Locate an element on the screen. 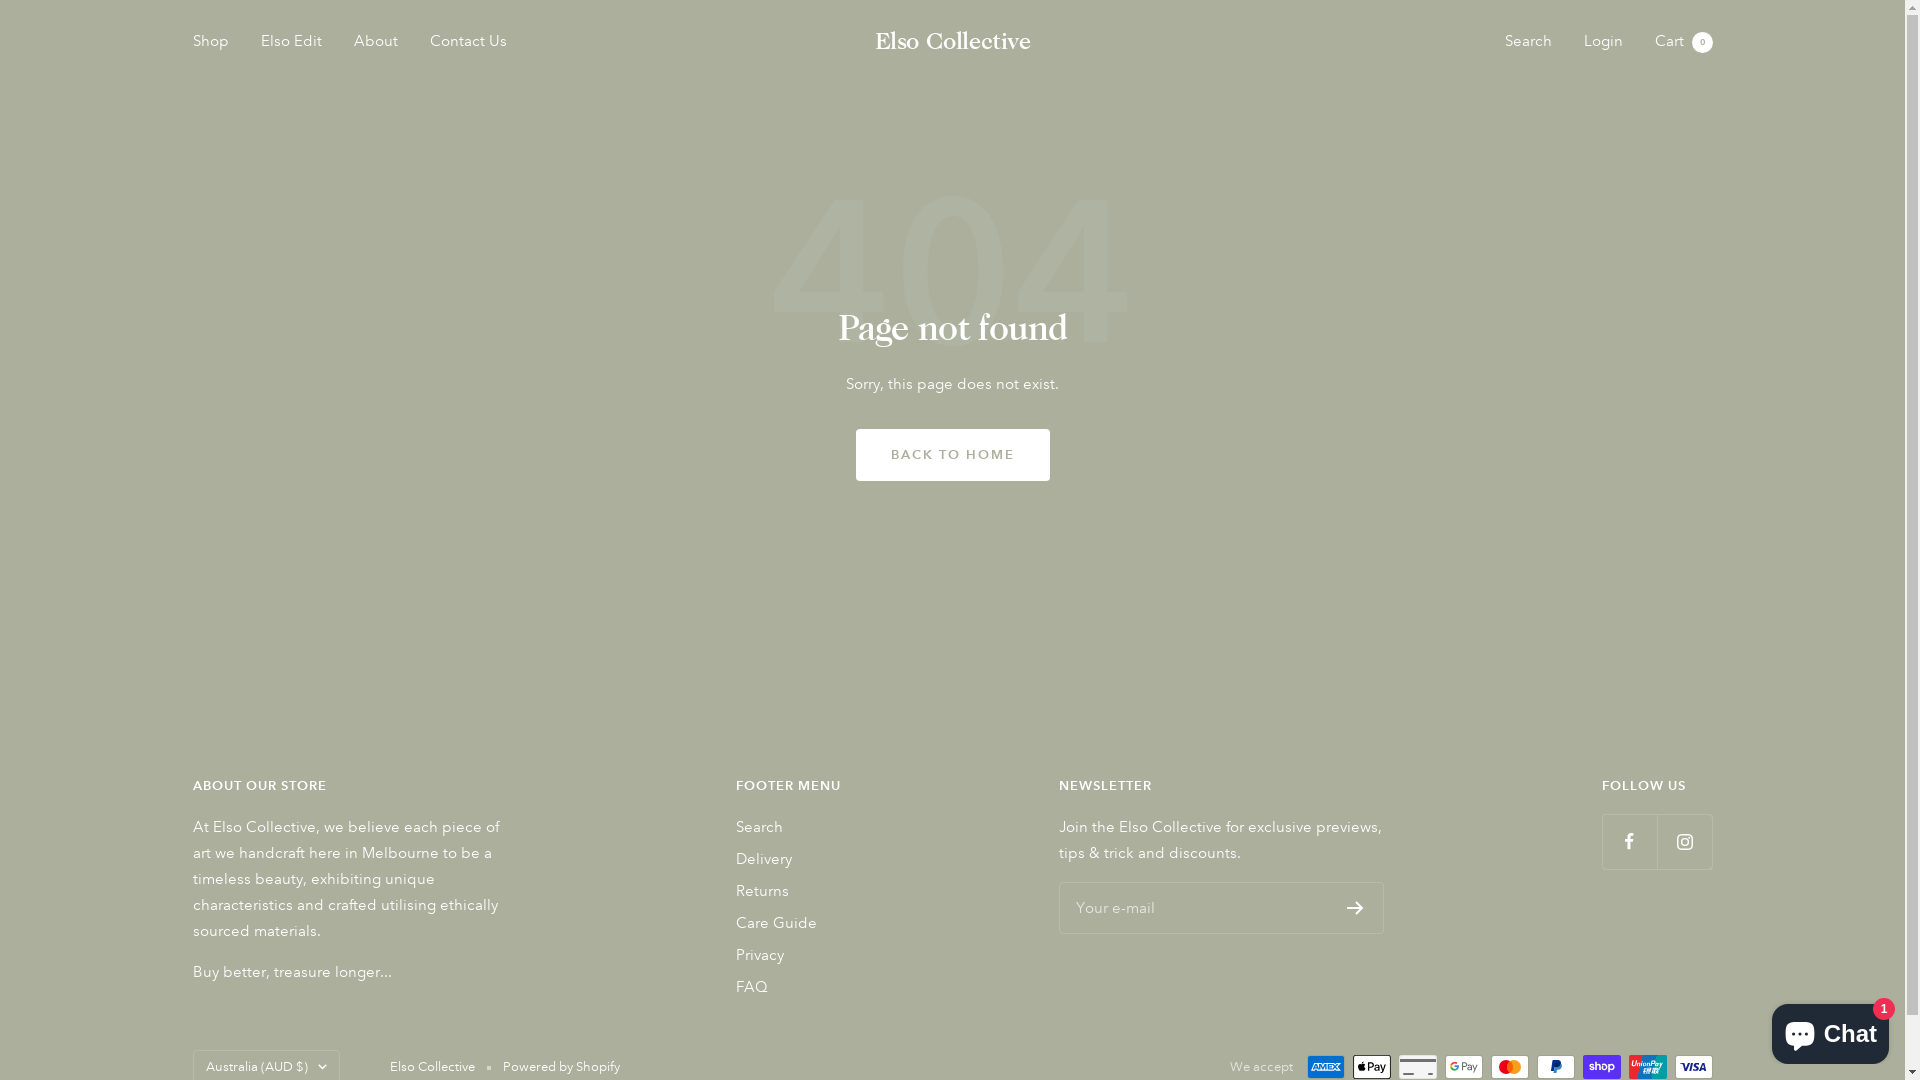 The height and width of the screenshot is (1080, 1920). AW is located at coordinates (359, 904).